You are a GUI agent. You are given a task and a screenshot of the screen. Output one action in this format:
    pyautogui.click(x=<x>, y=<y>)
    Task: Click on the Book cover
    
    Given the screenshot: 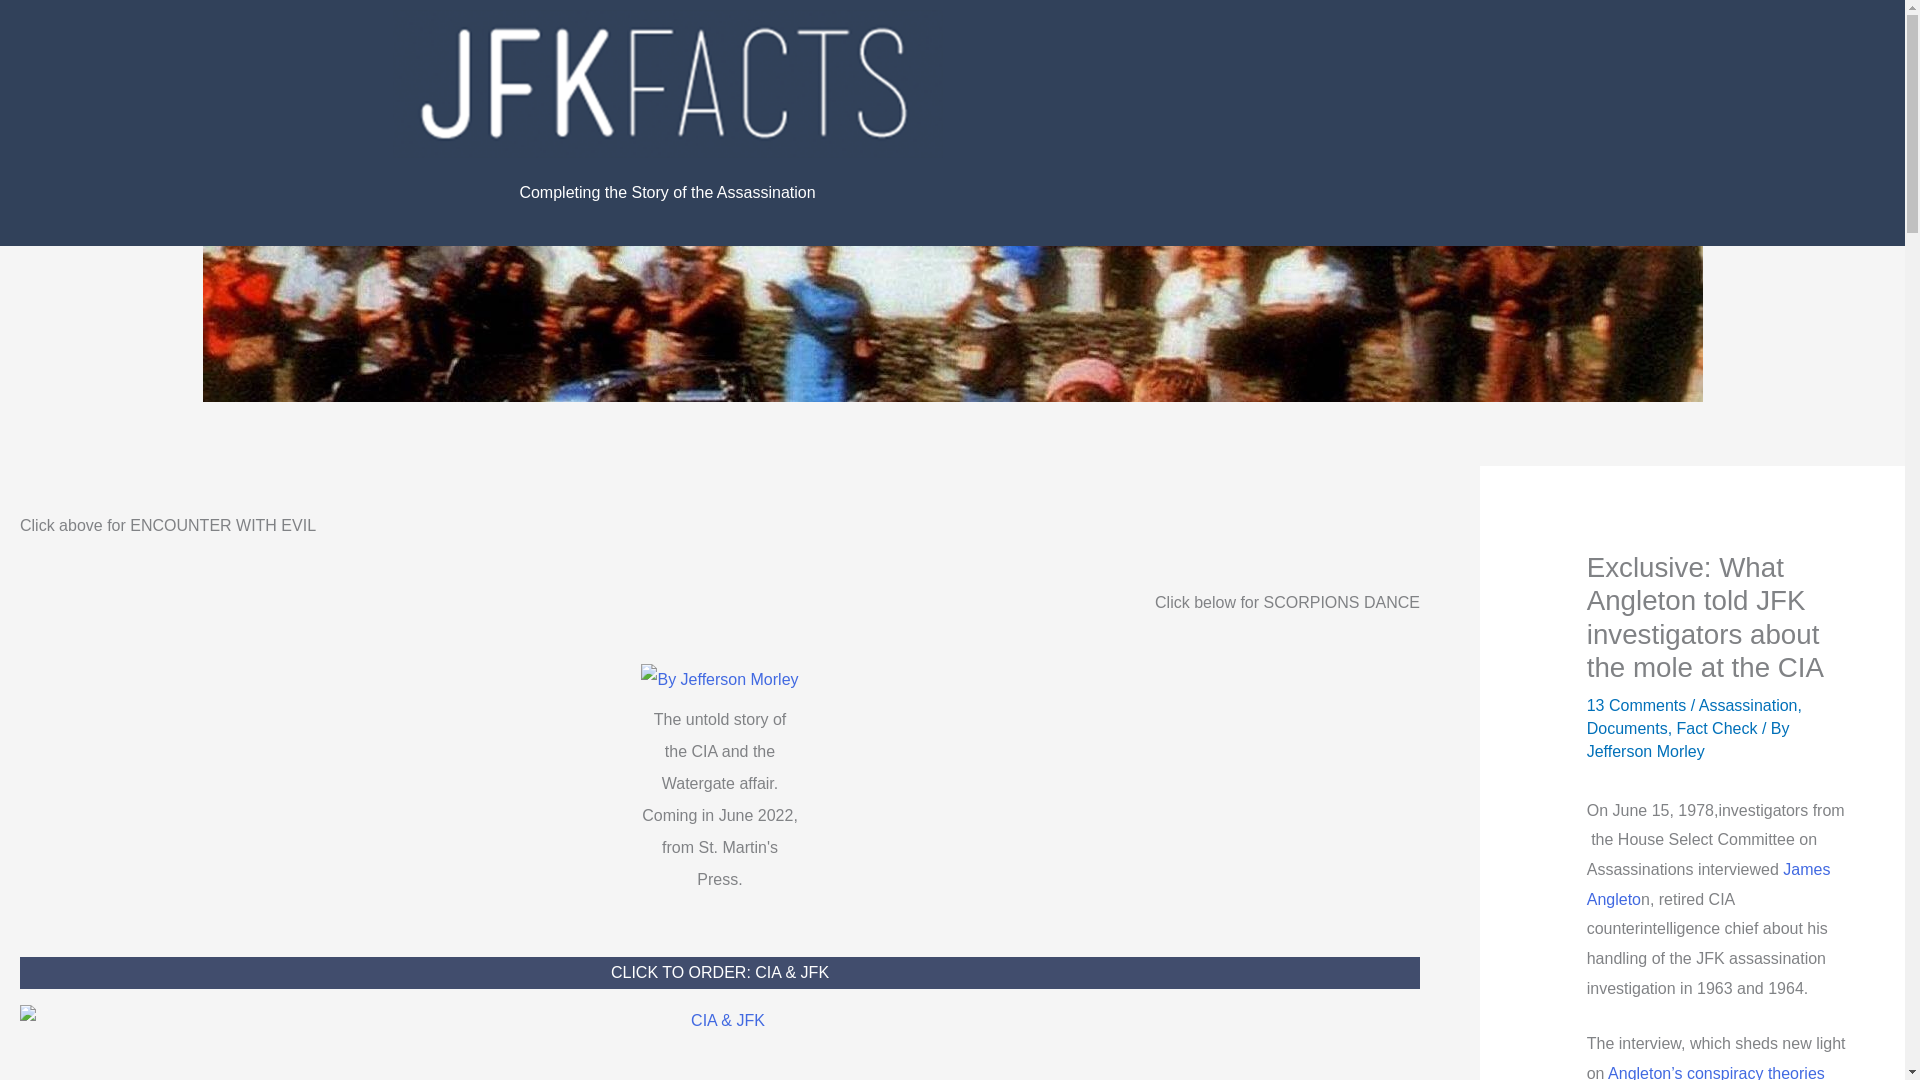 What is the action you would take?
    pyautogui.click(x=720, y=680)
    